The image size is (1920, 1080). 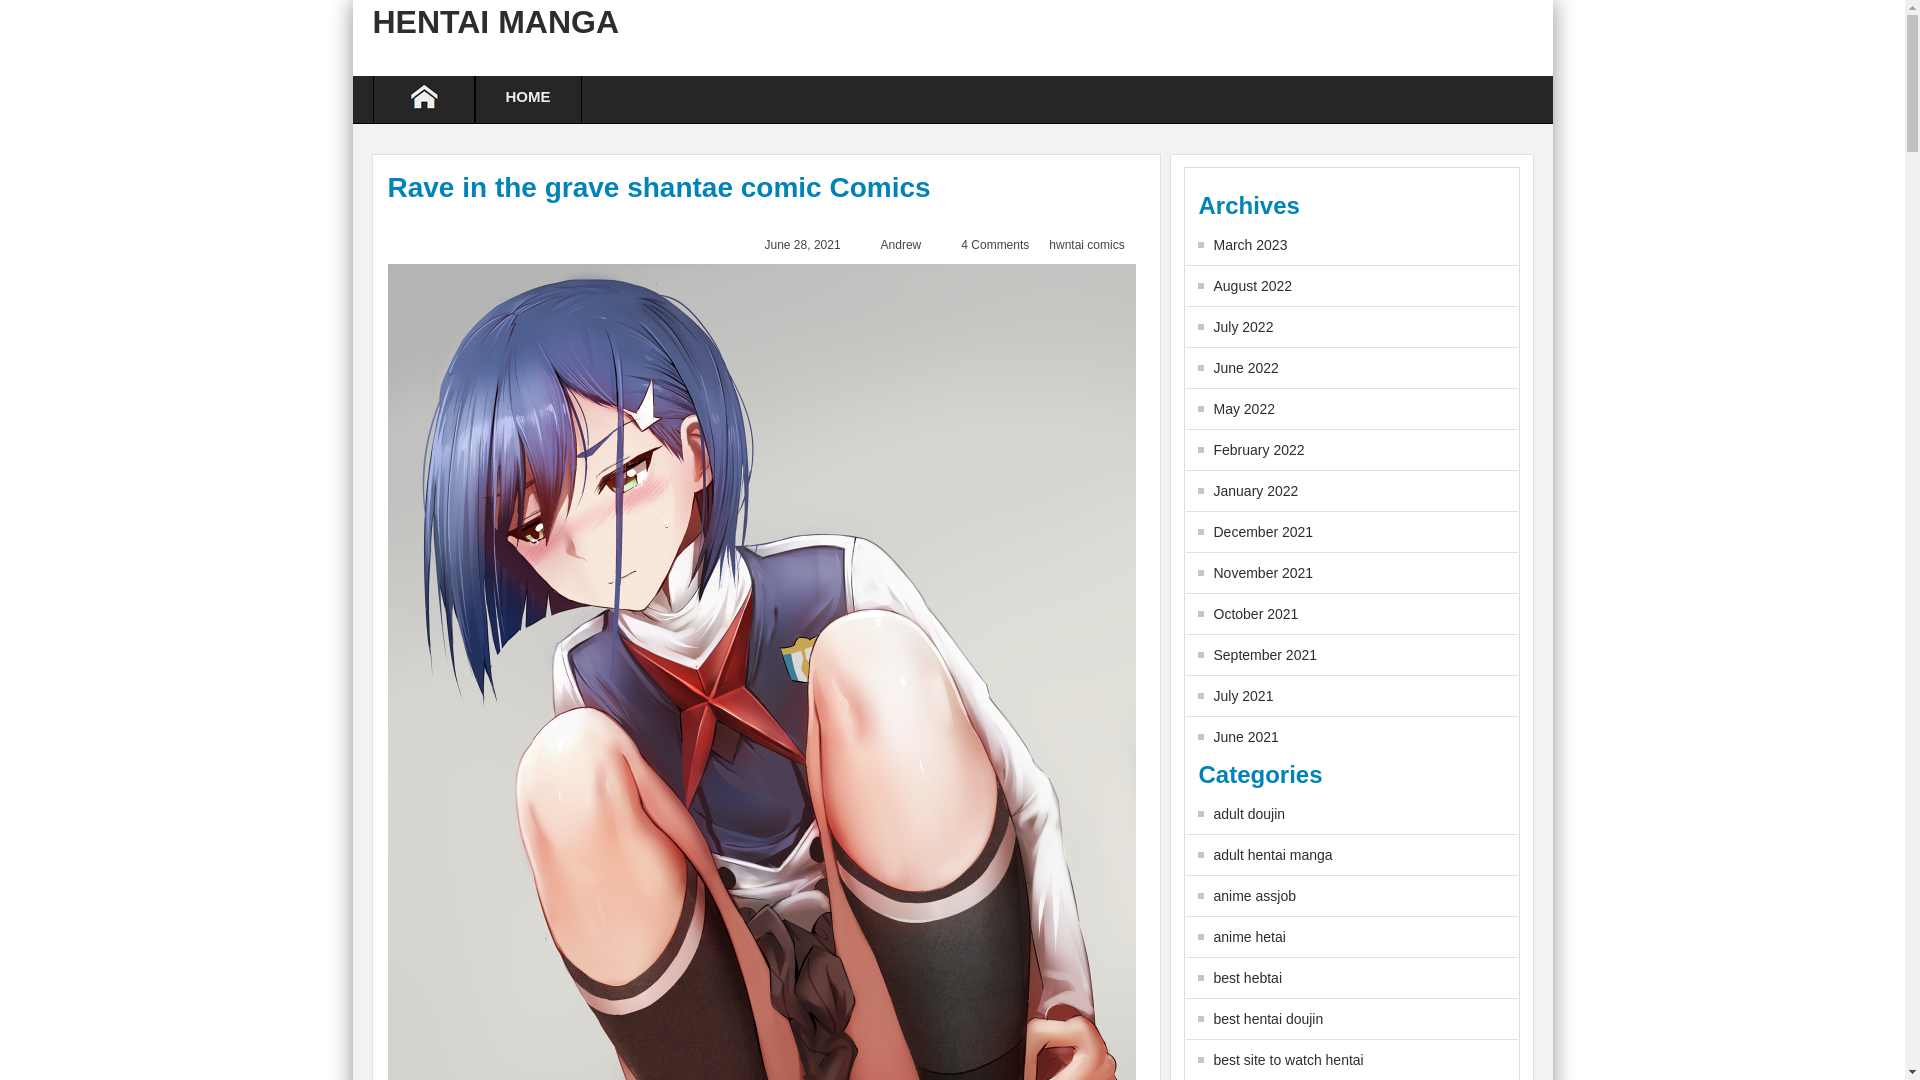 I want to click on May 2022, so click(x=1236, y=408).